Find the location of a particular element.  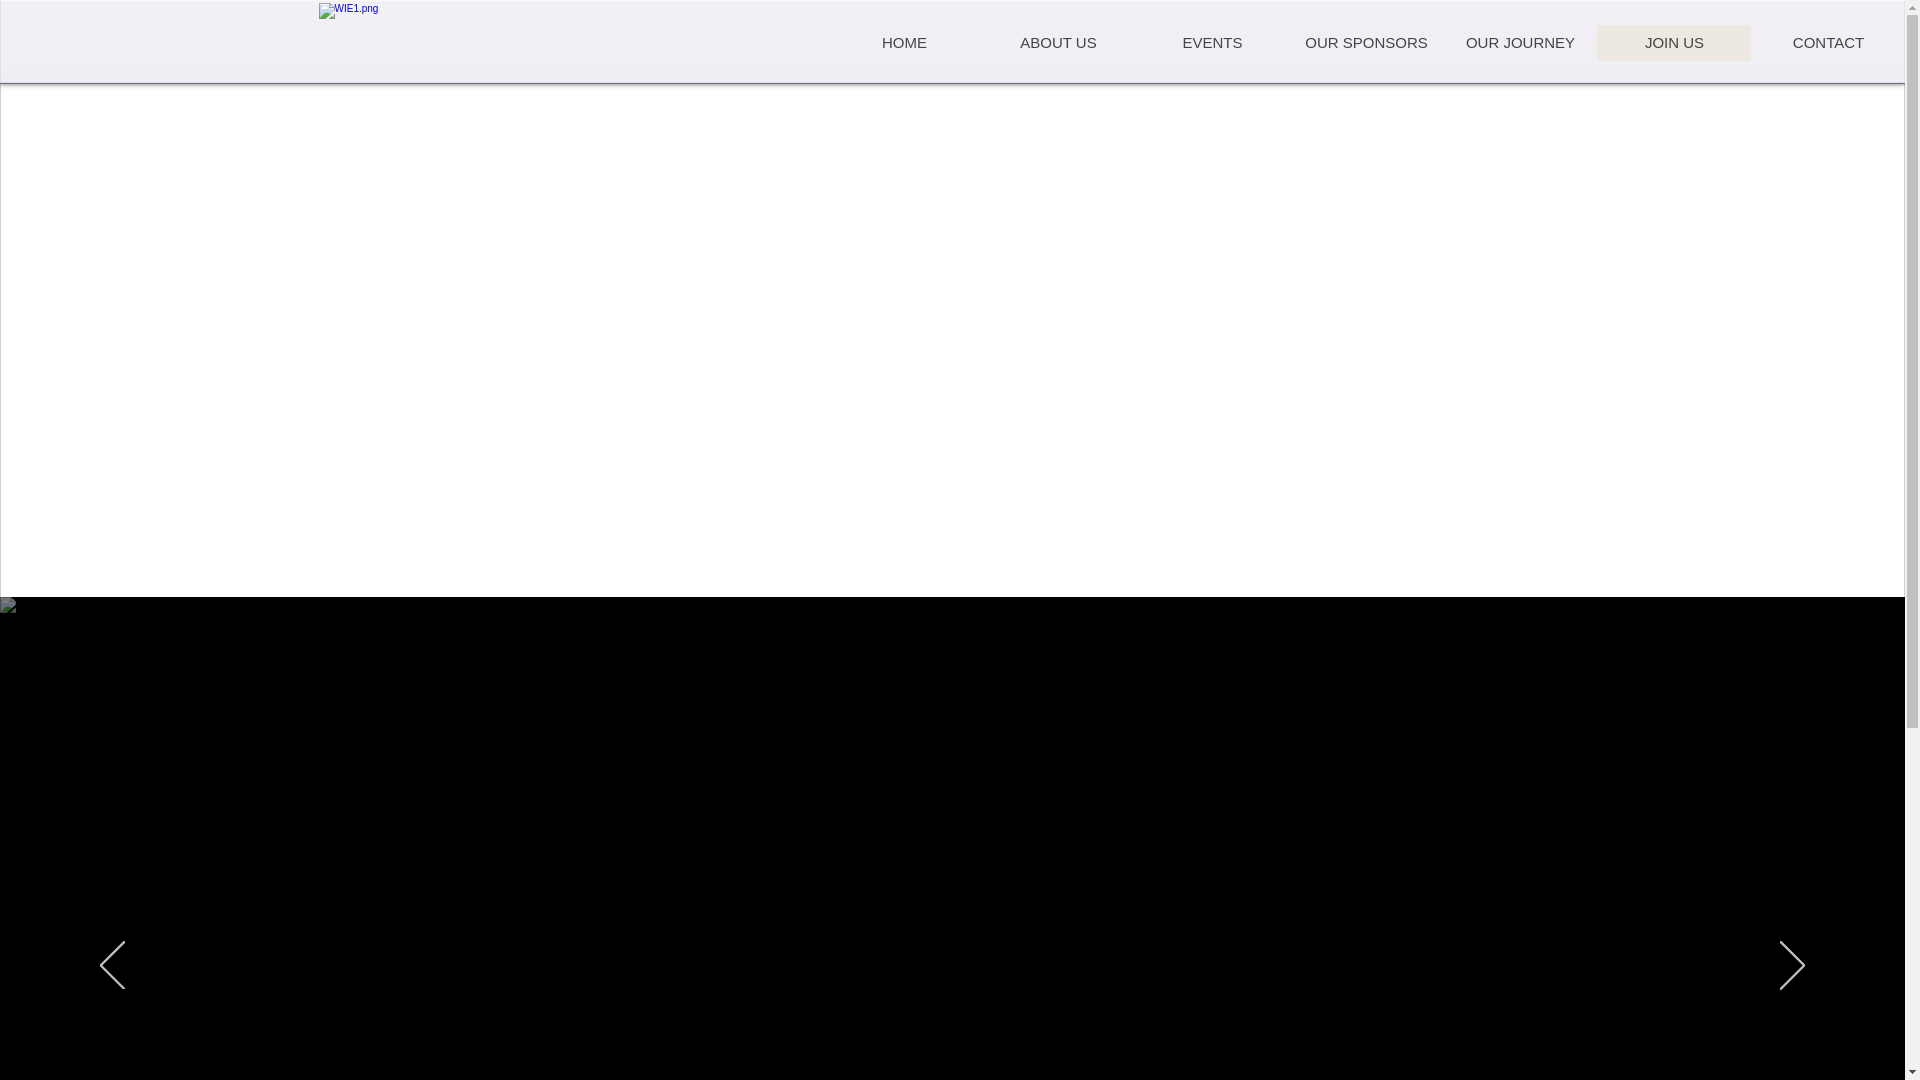

HOME is located at coordinates (904, 42).